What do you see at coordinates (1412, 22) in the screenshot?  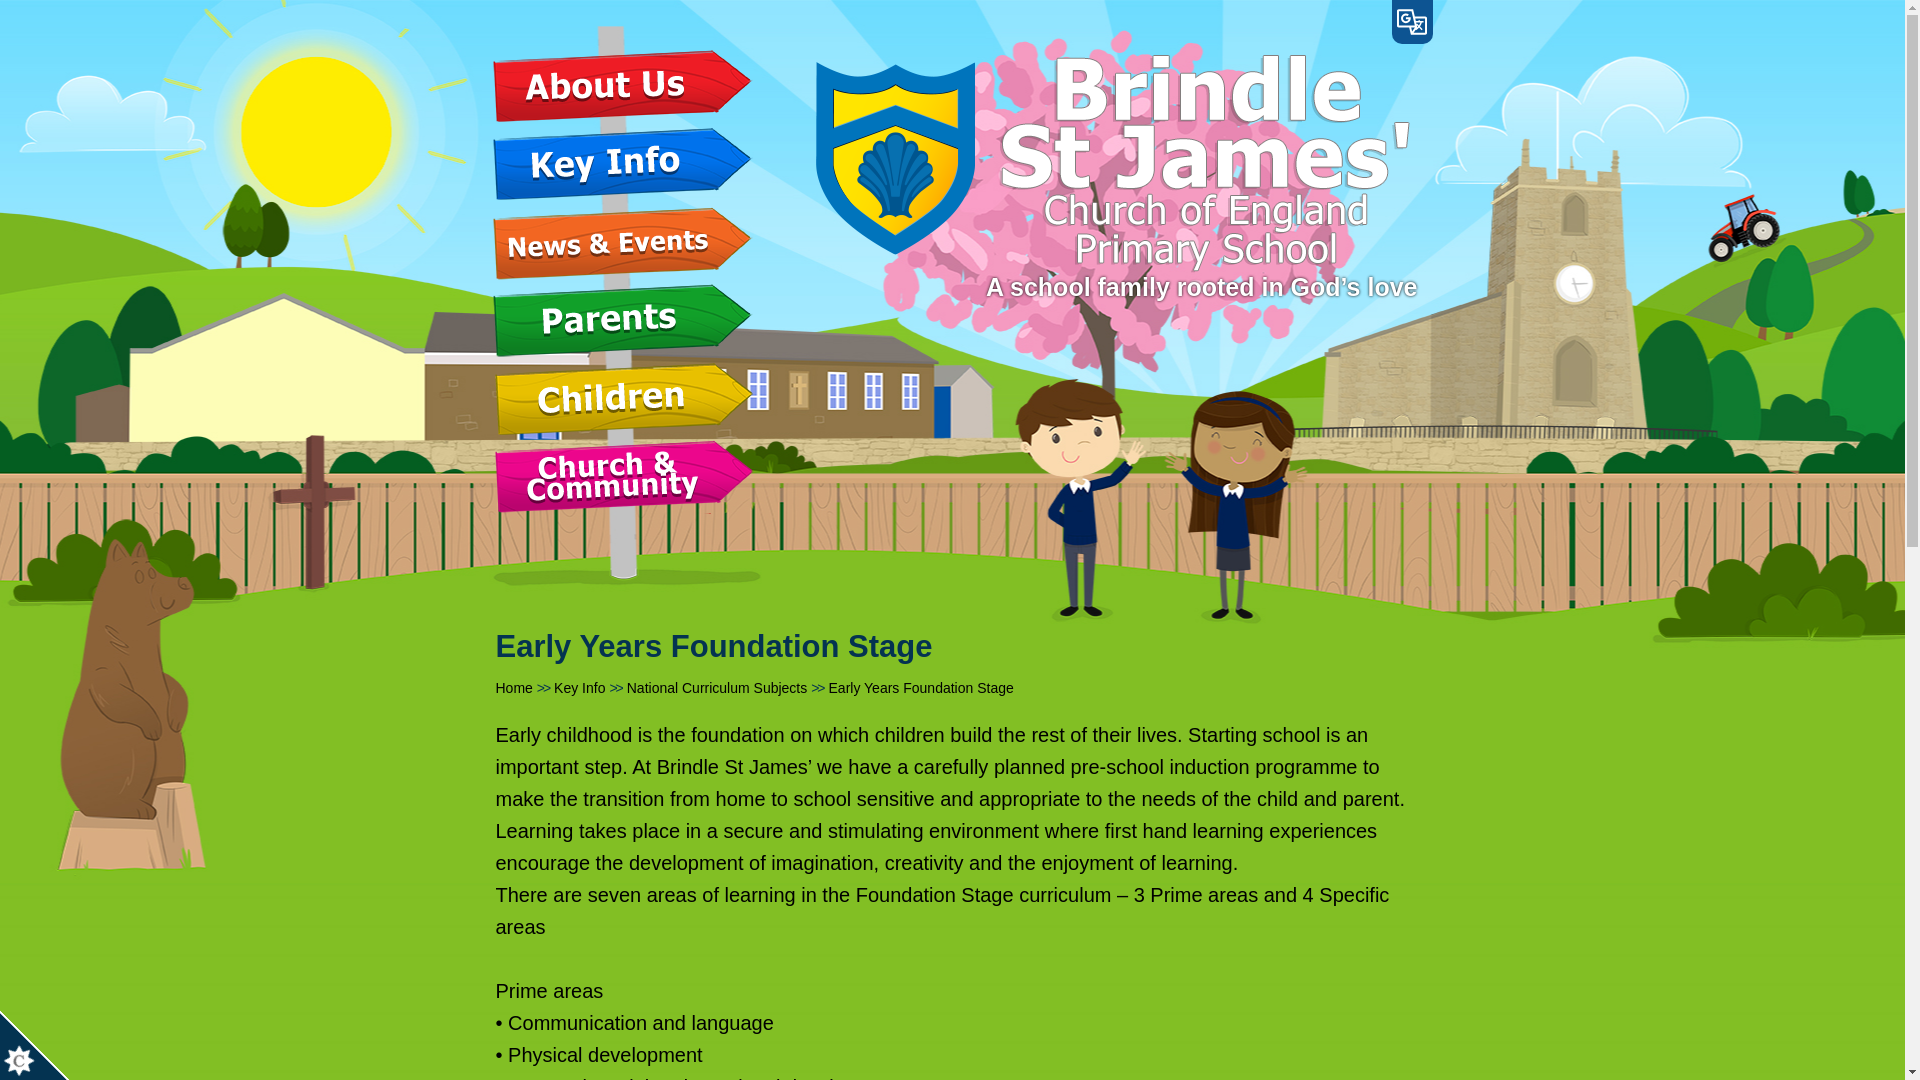 I see `Google Translate` at bounding box center [1412, 22].